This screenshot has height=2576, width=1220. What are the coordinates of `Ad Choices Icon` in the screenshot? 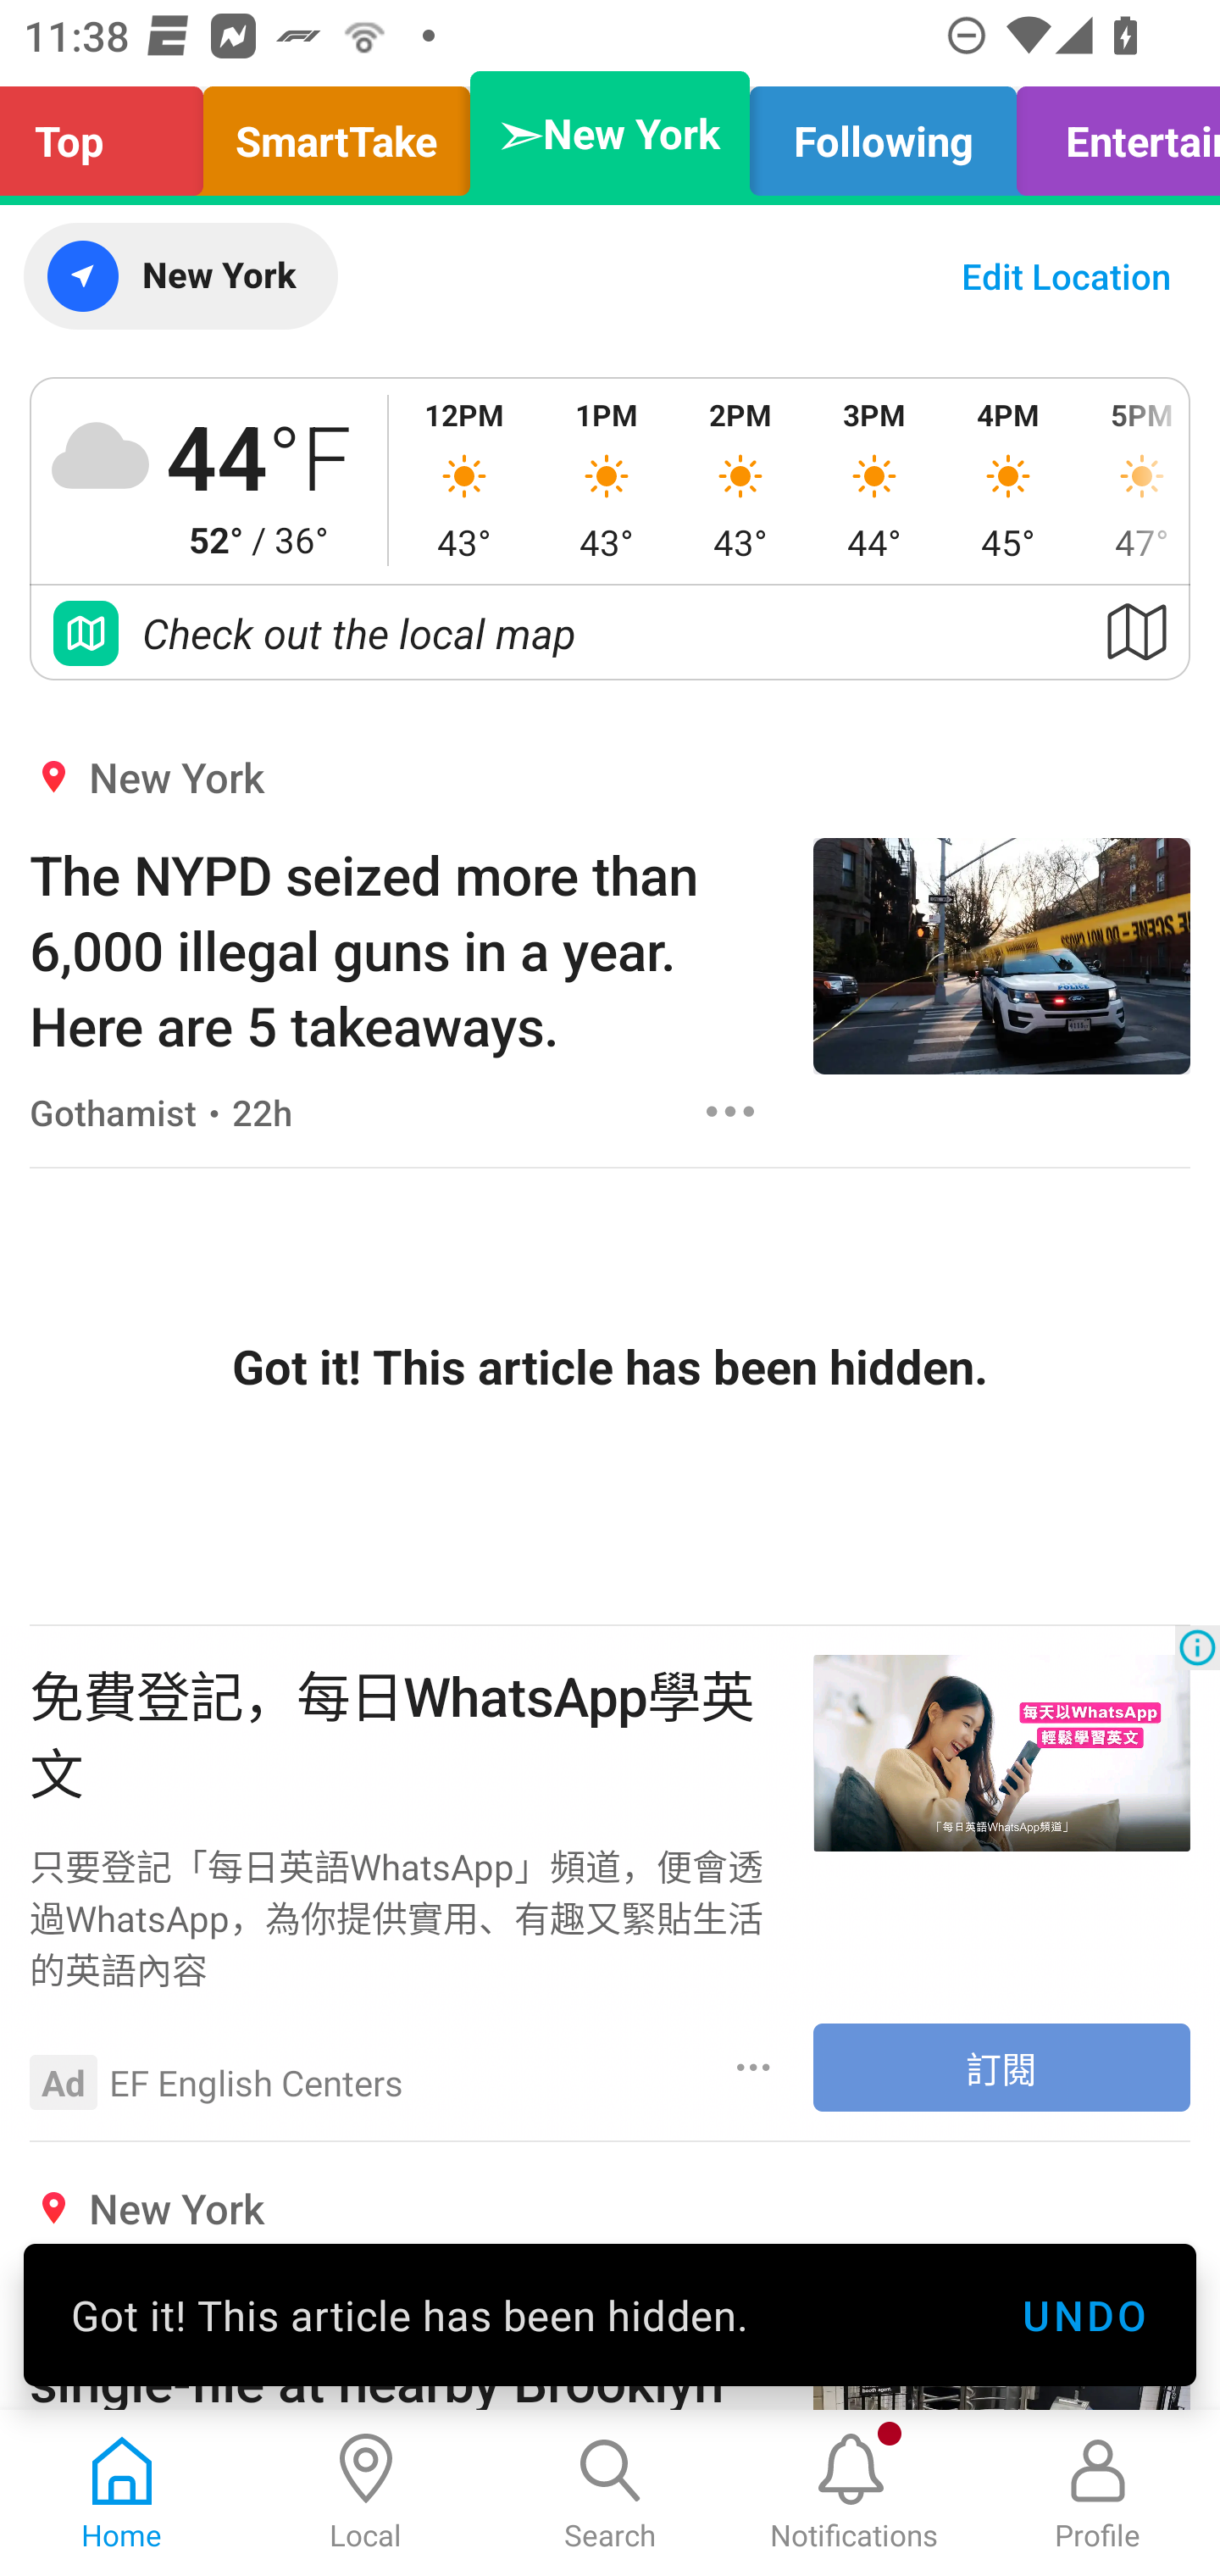 It's located at (1197, 1647).